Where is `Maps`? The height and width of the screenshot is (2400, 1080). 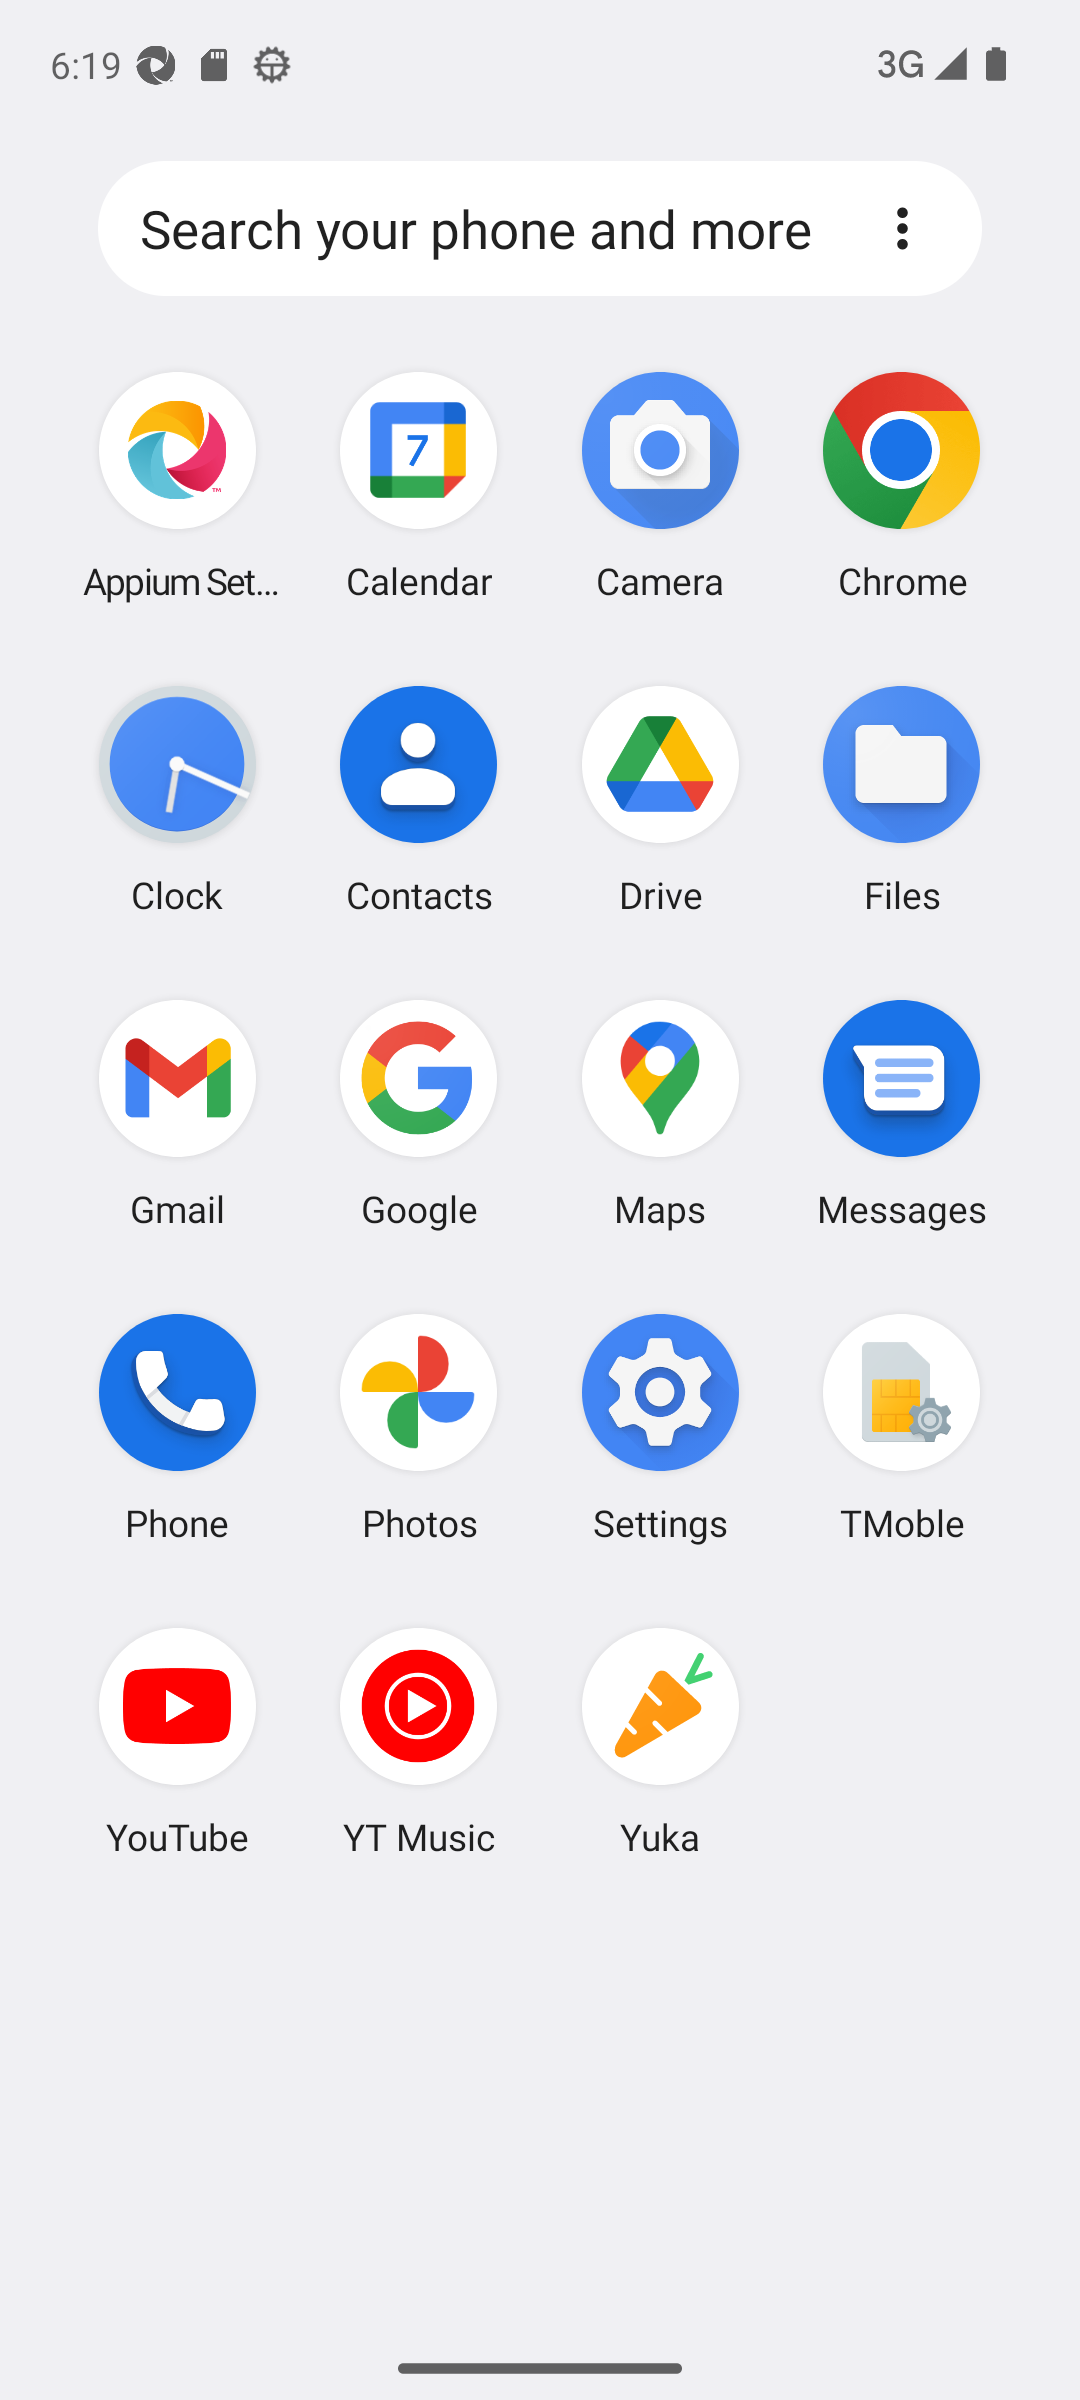 Maps is located at coordinates (660, 1112).